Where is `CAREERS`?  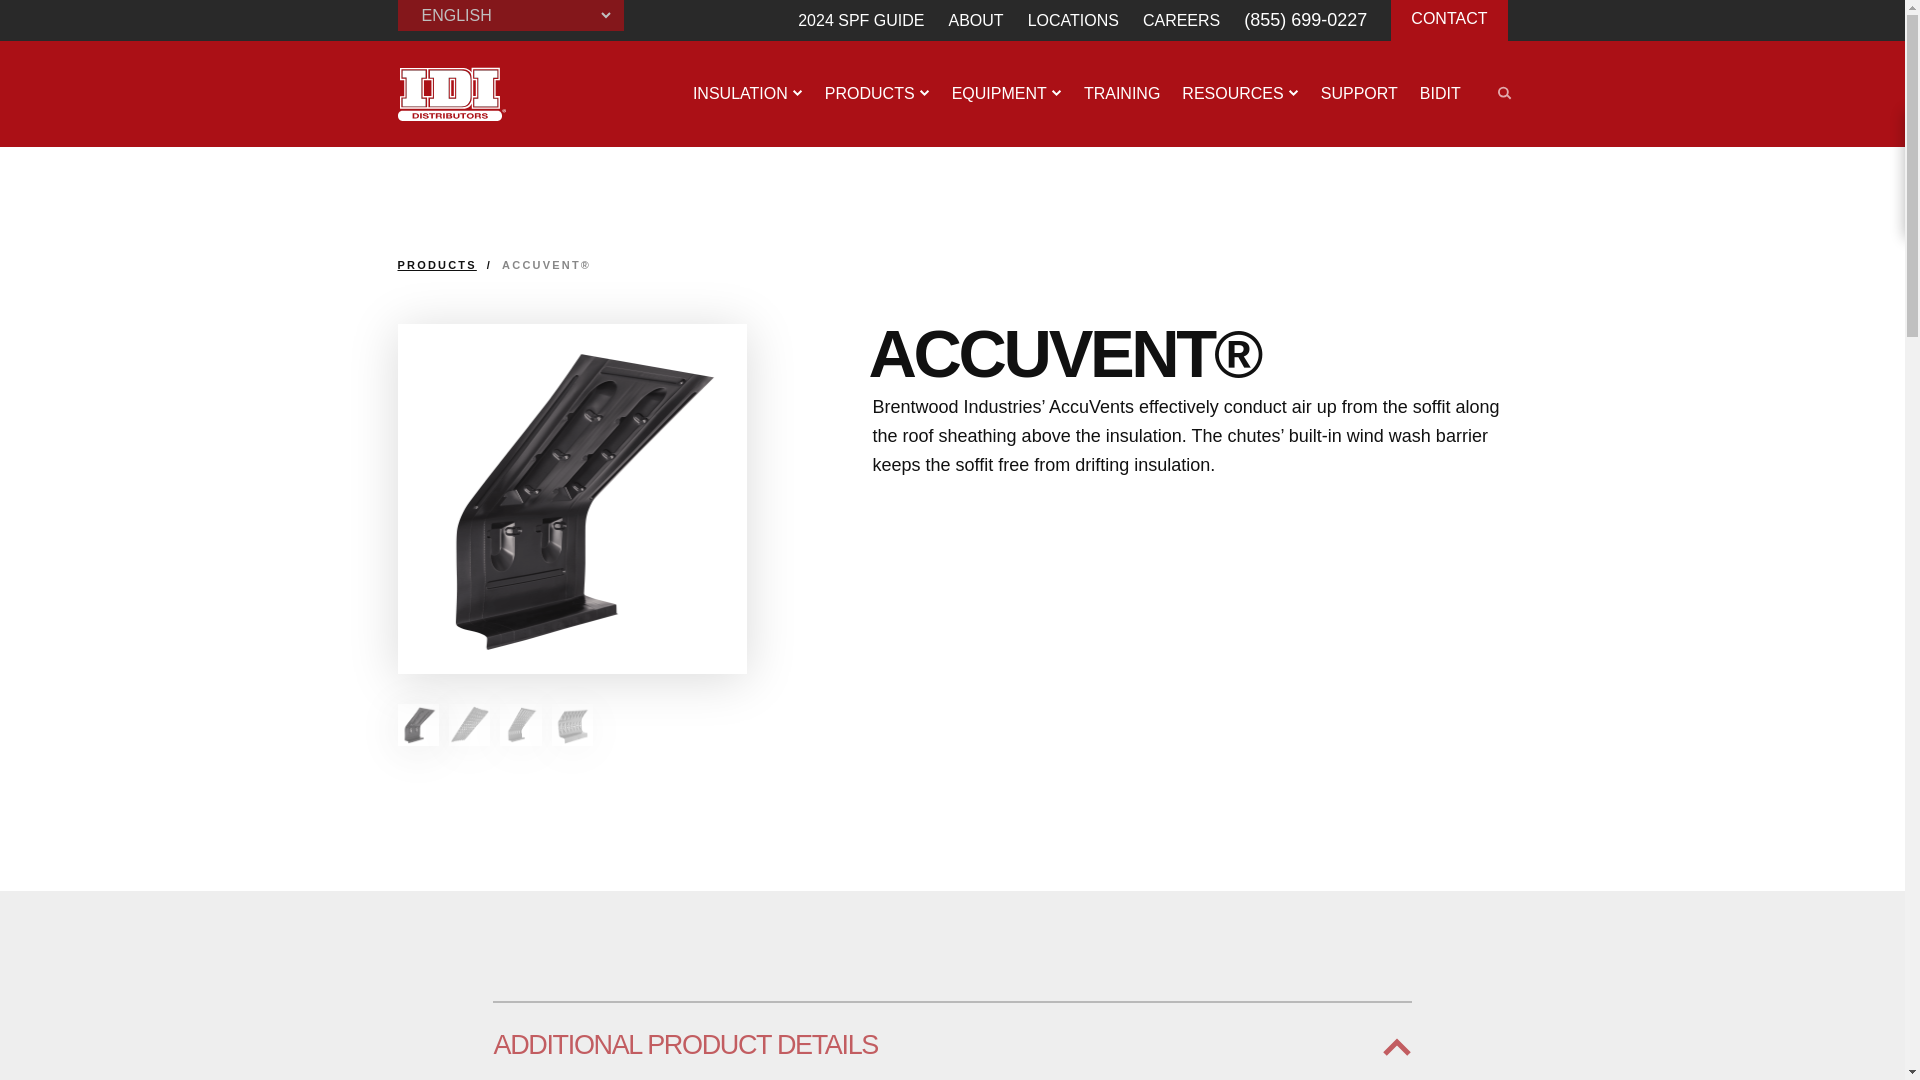
CAREERS is located at coordinates (1180, 20).